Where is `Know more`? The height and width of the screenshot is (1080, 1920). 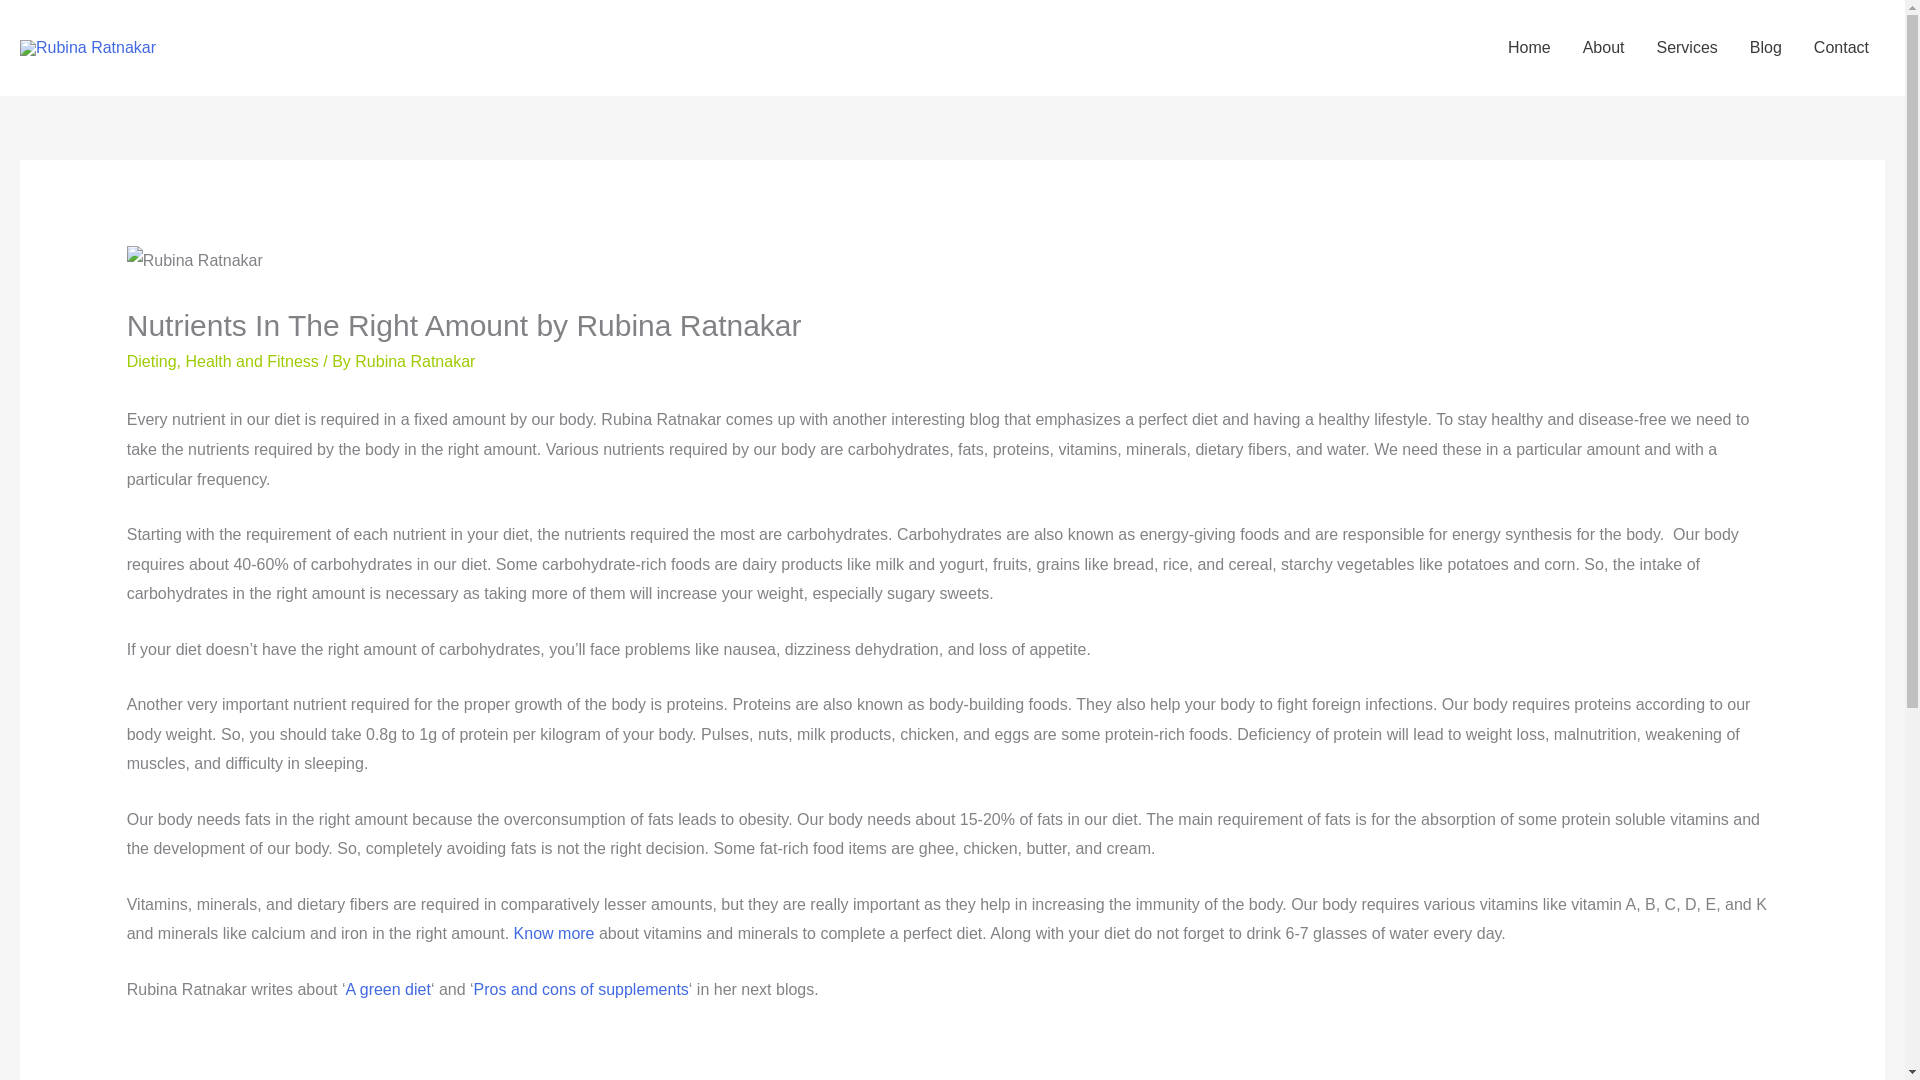
Know more is located at coordinates (554, 932).